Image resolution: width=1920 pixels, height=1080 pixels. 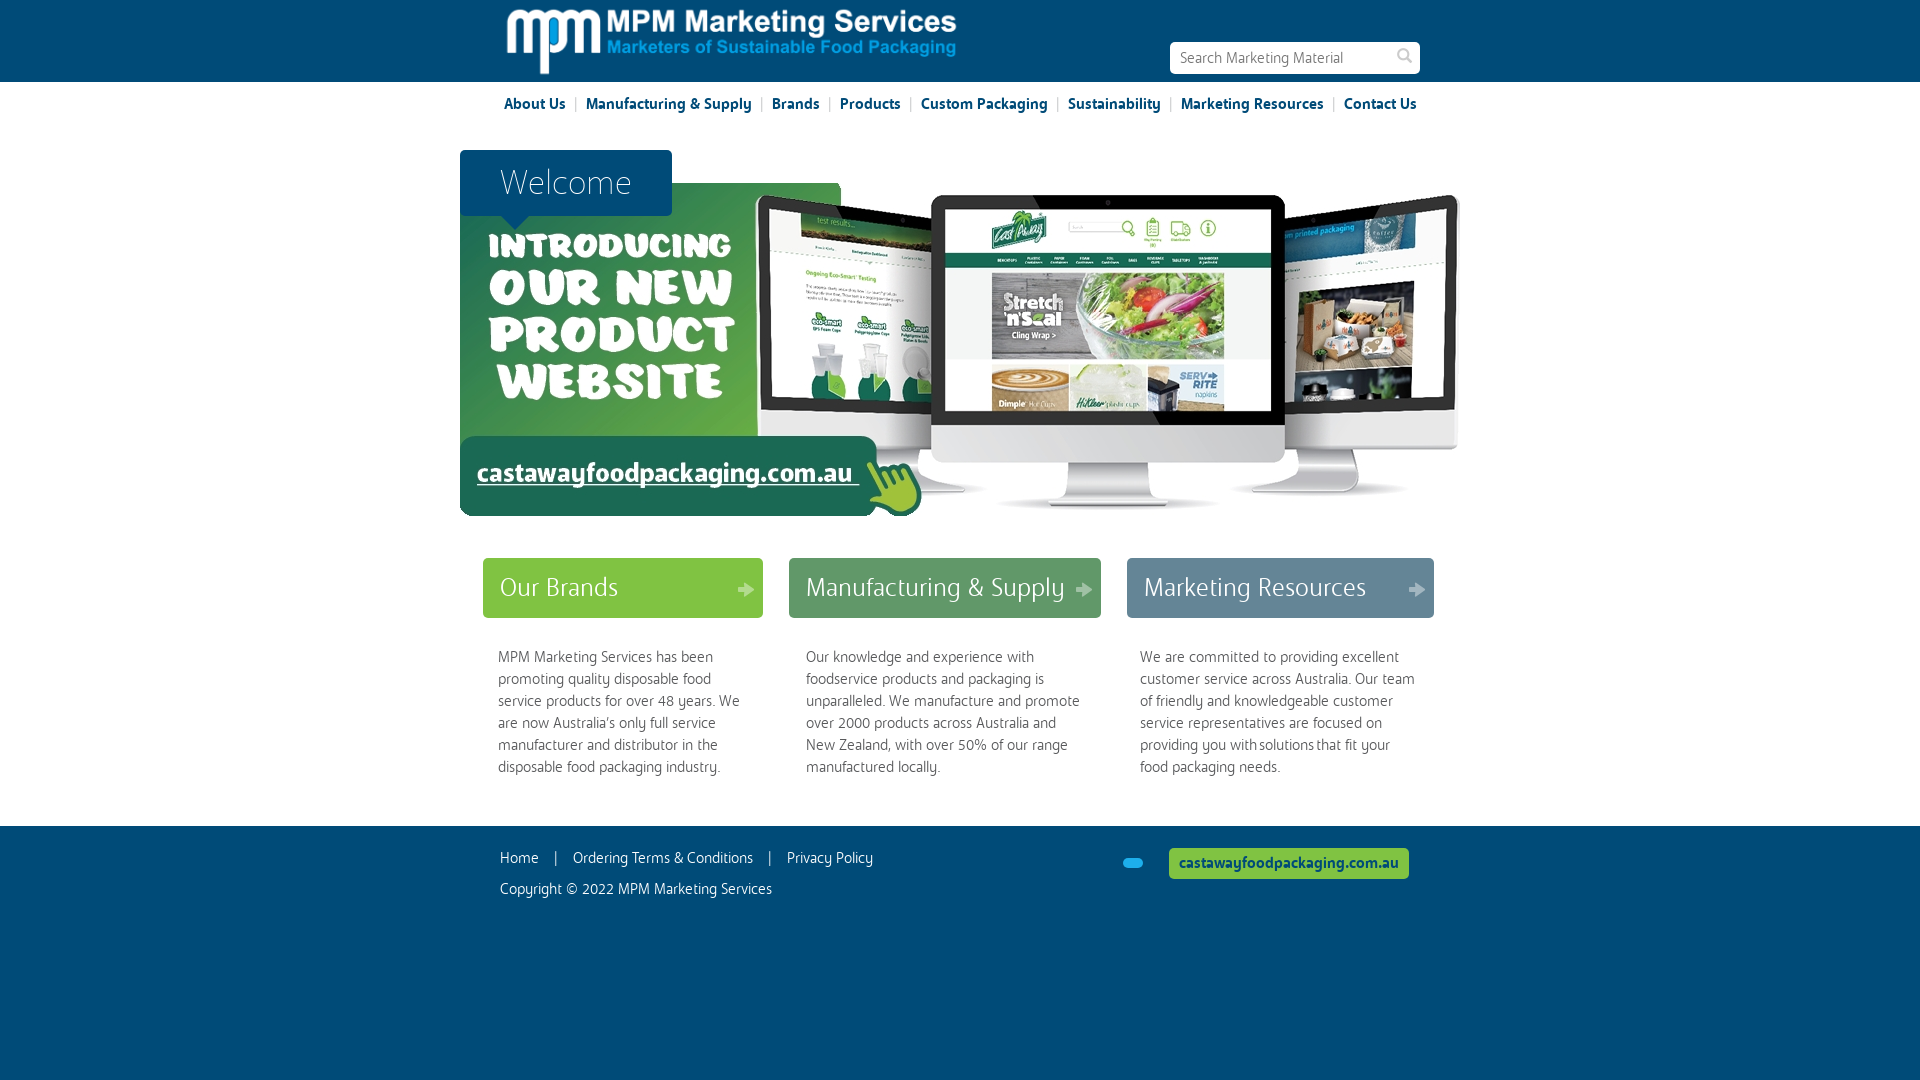 What do you see at coordinates (870, 104) in the screenshot?
I see `Products` at bounding box center [870, 104].